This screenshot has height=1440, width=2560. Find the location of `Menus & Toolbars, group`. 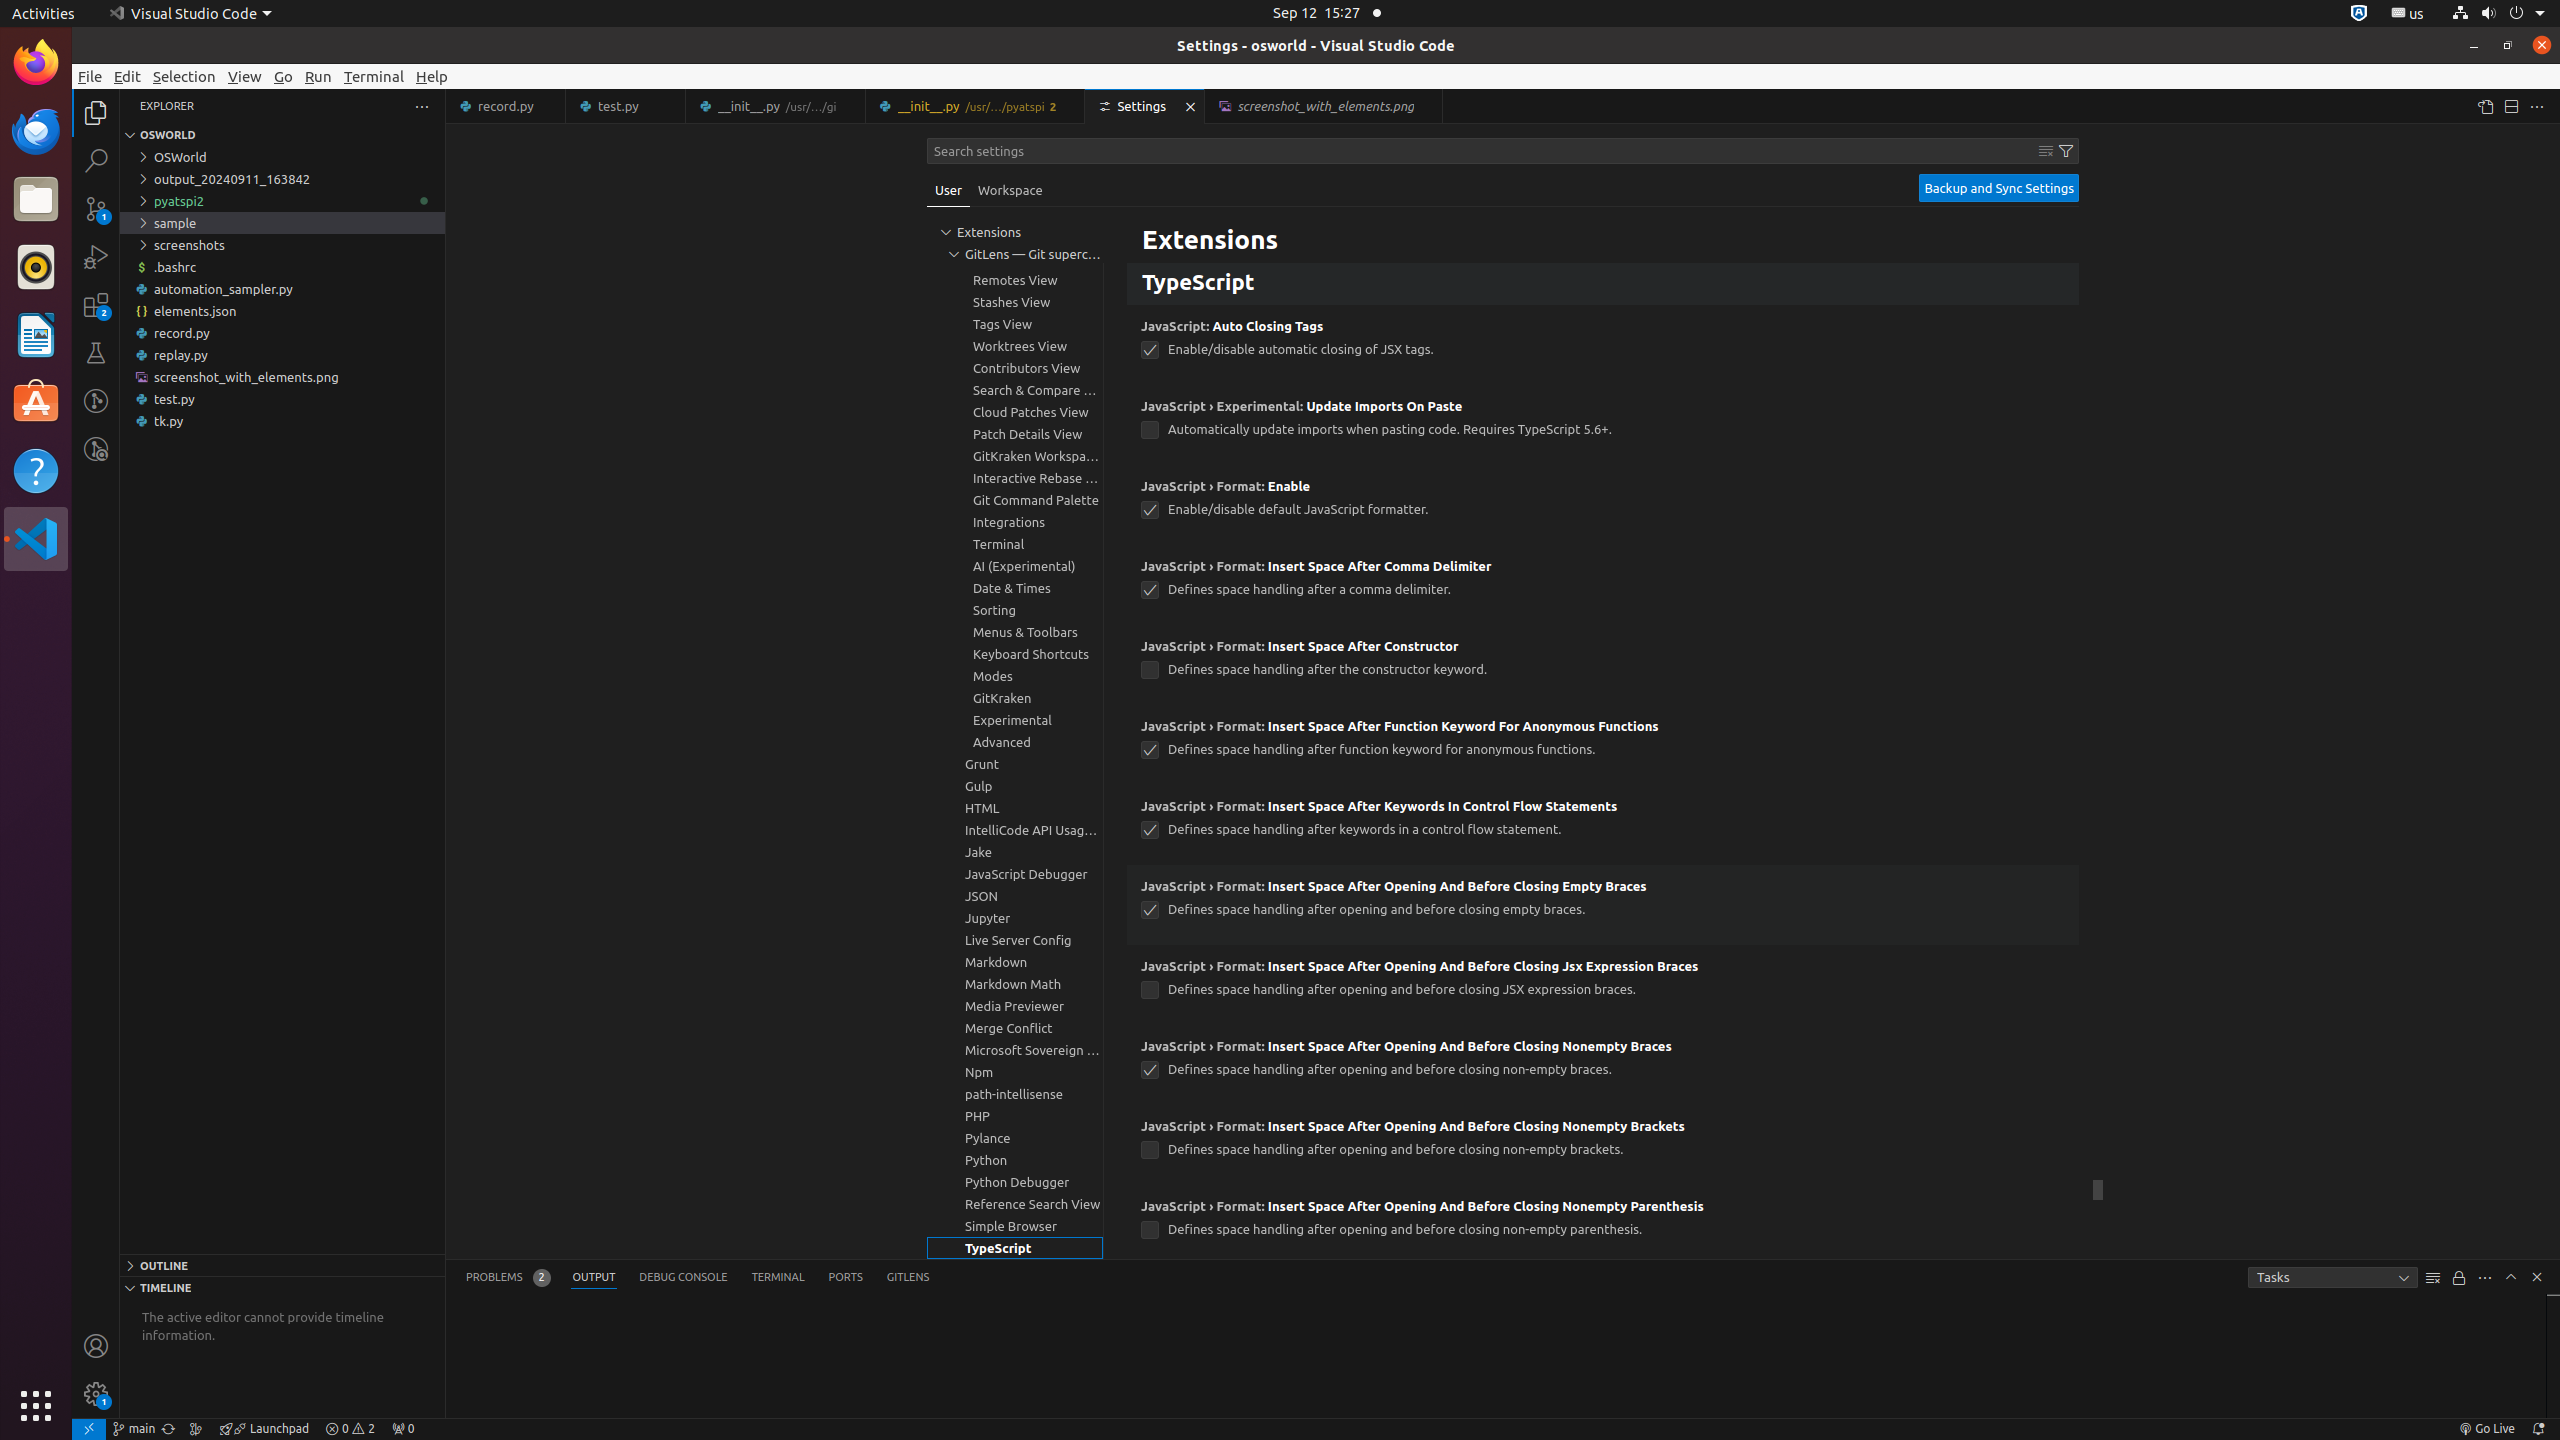

Menus & Toolbars, group is located at coordinates (1015, 632).